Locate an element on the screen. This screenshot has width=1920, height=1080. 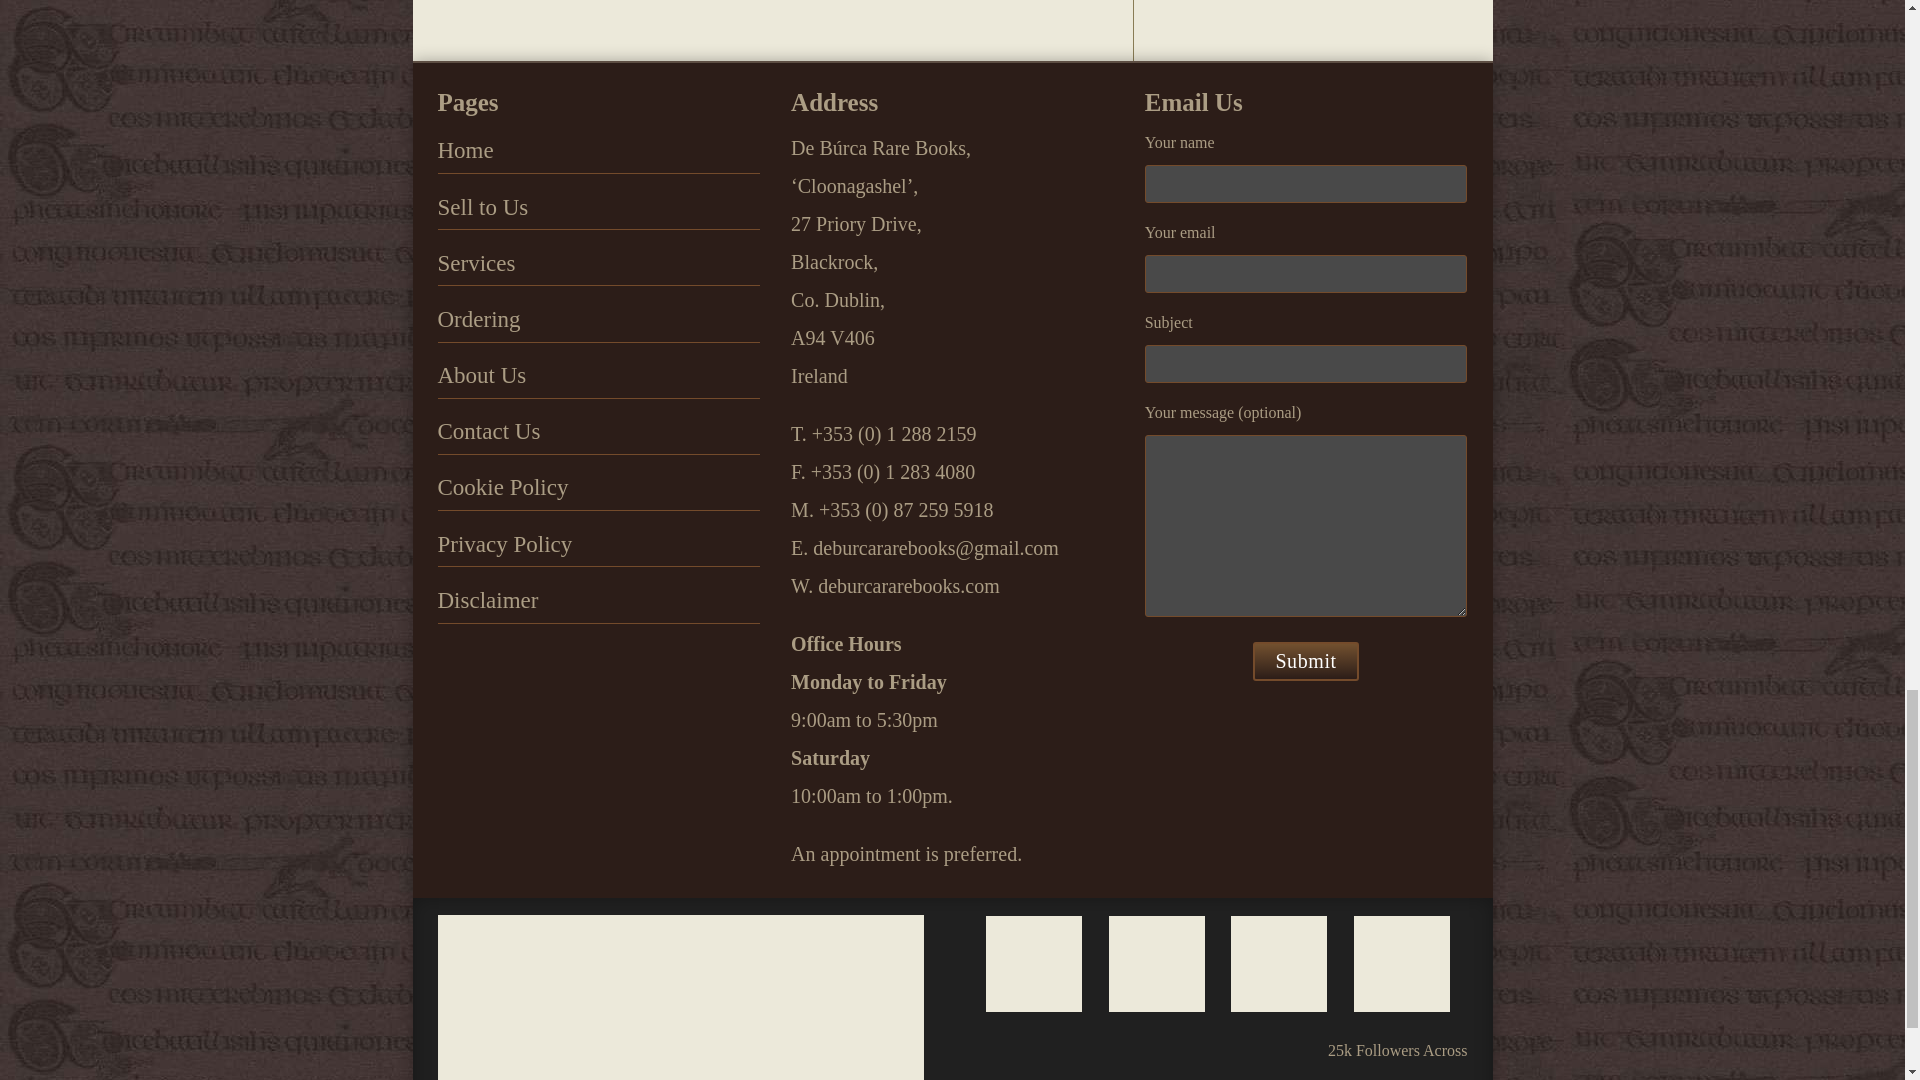
Submit is located at coordinates (1305, 661).